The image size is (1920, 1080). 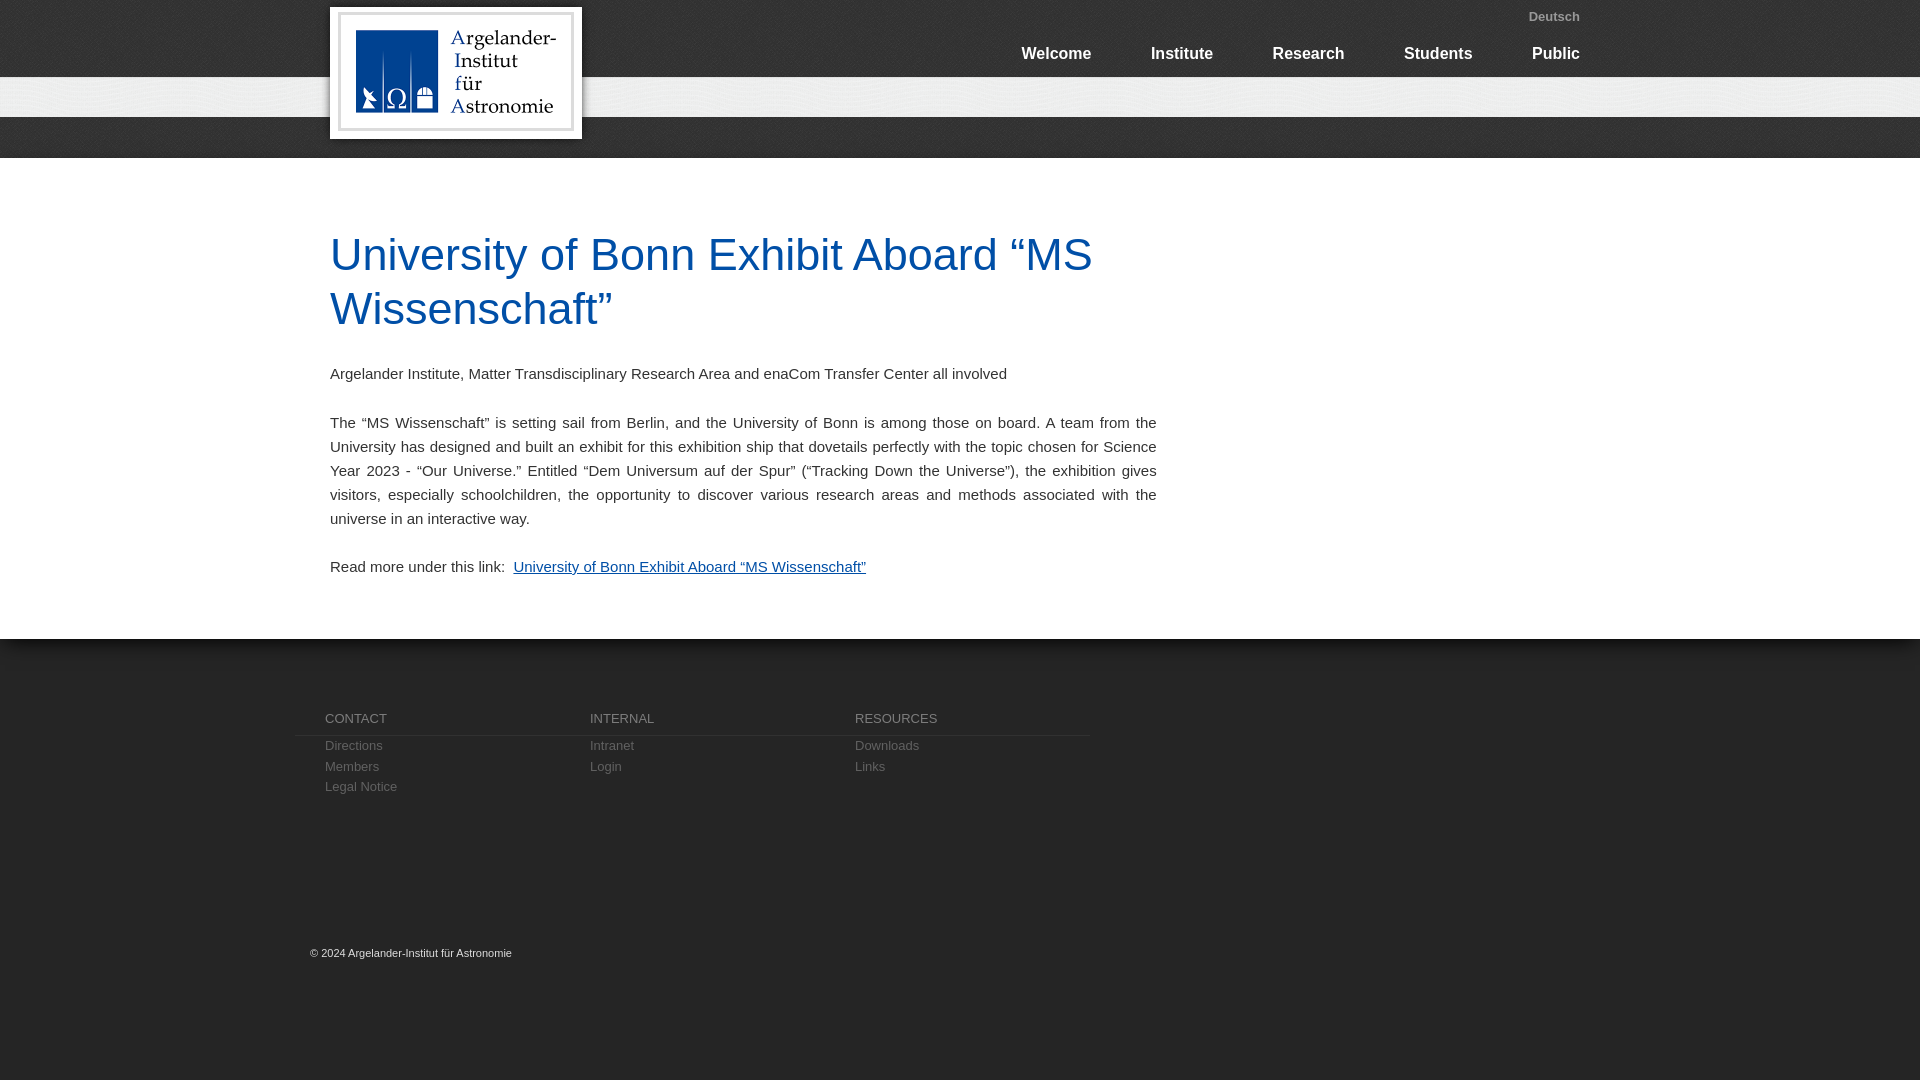 What do you see at coordinates (707, 746) in the screenshot?
I see `Intranet` at bounding box center [707, 746].